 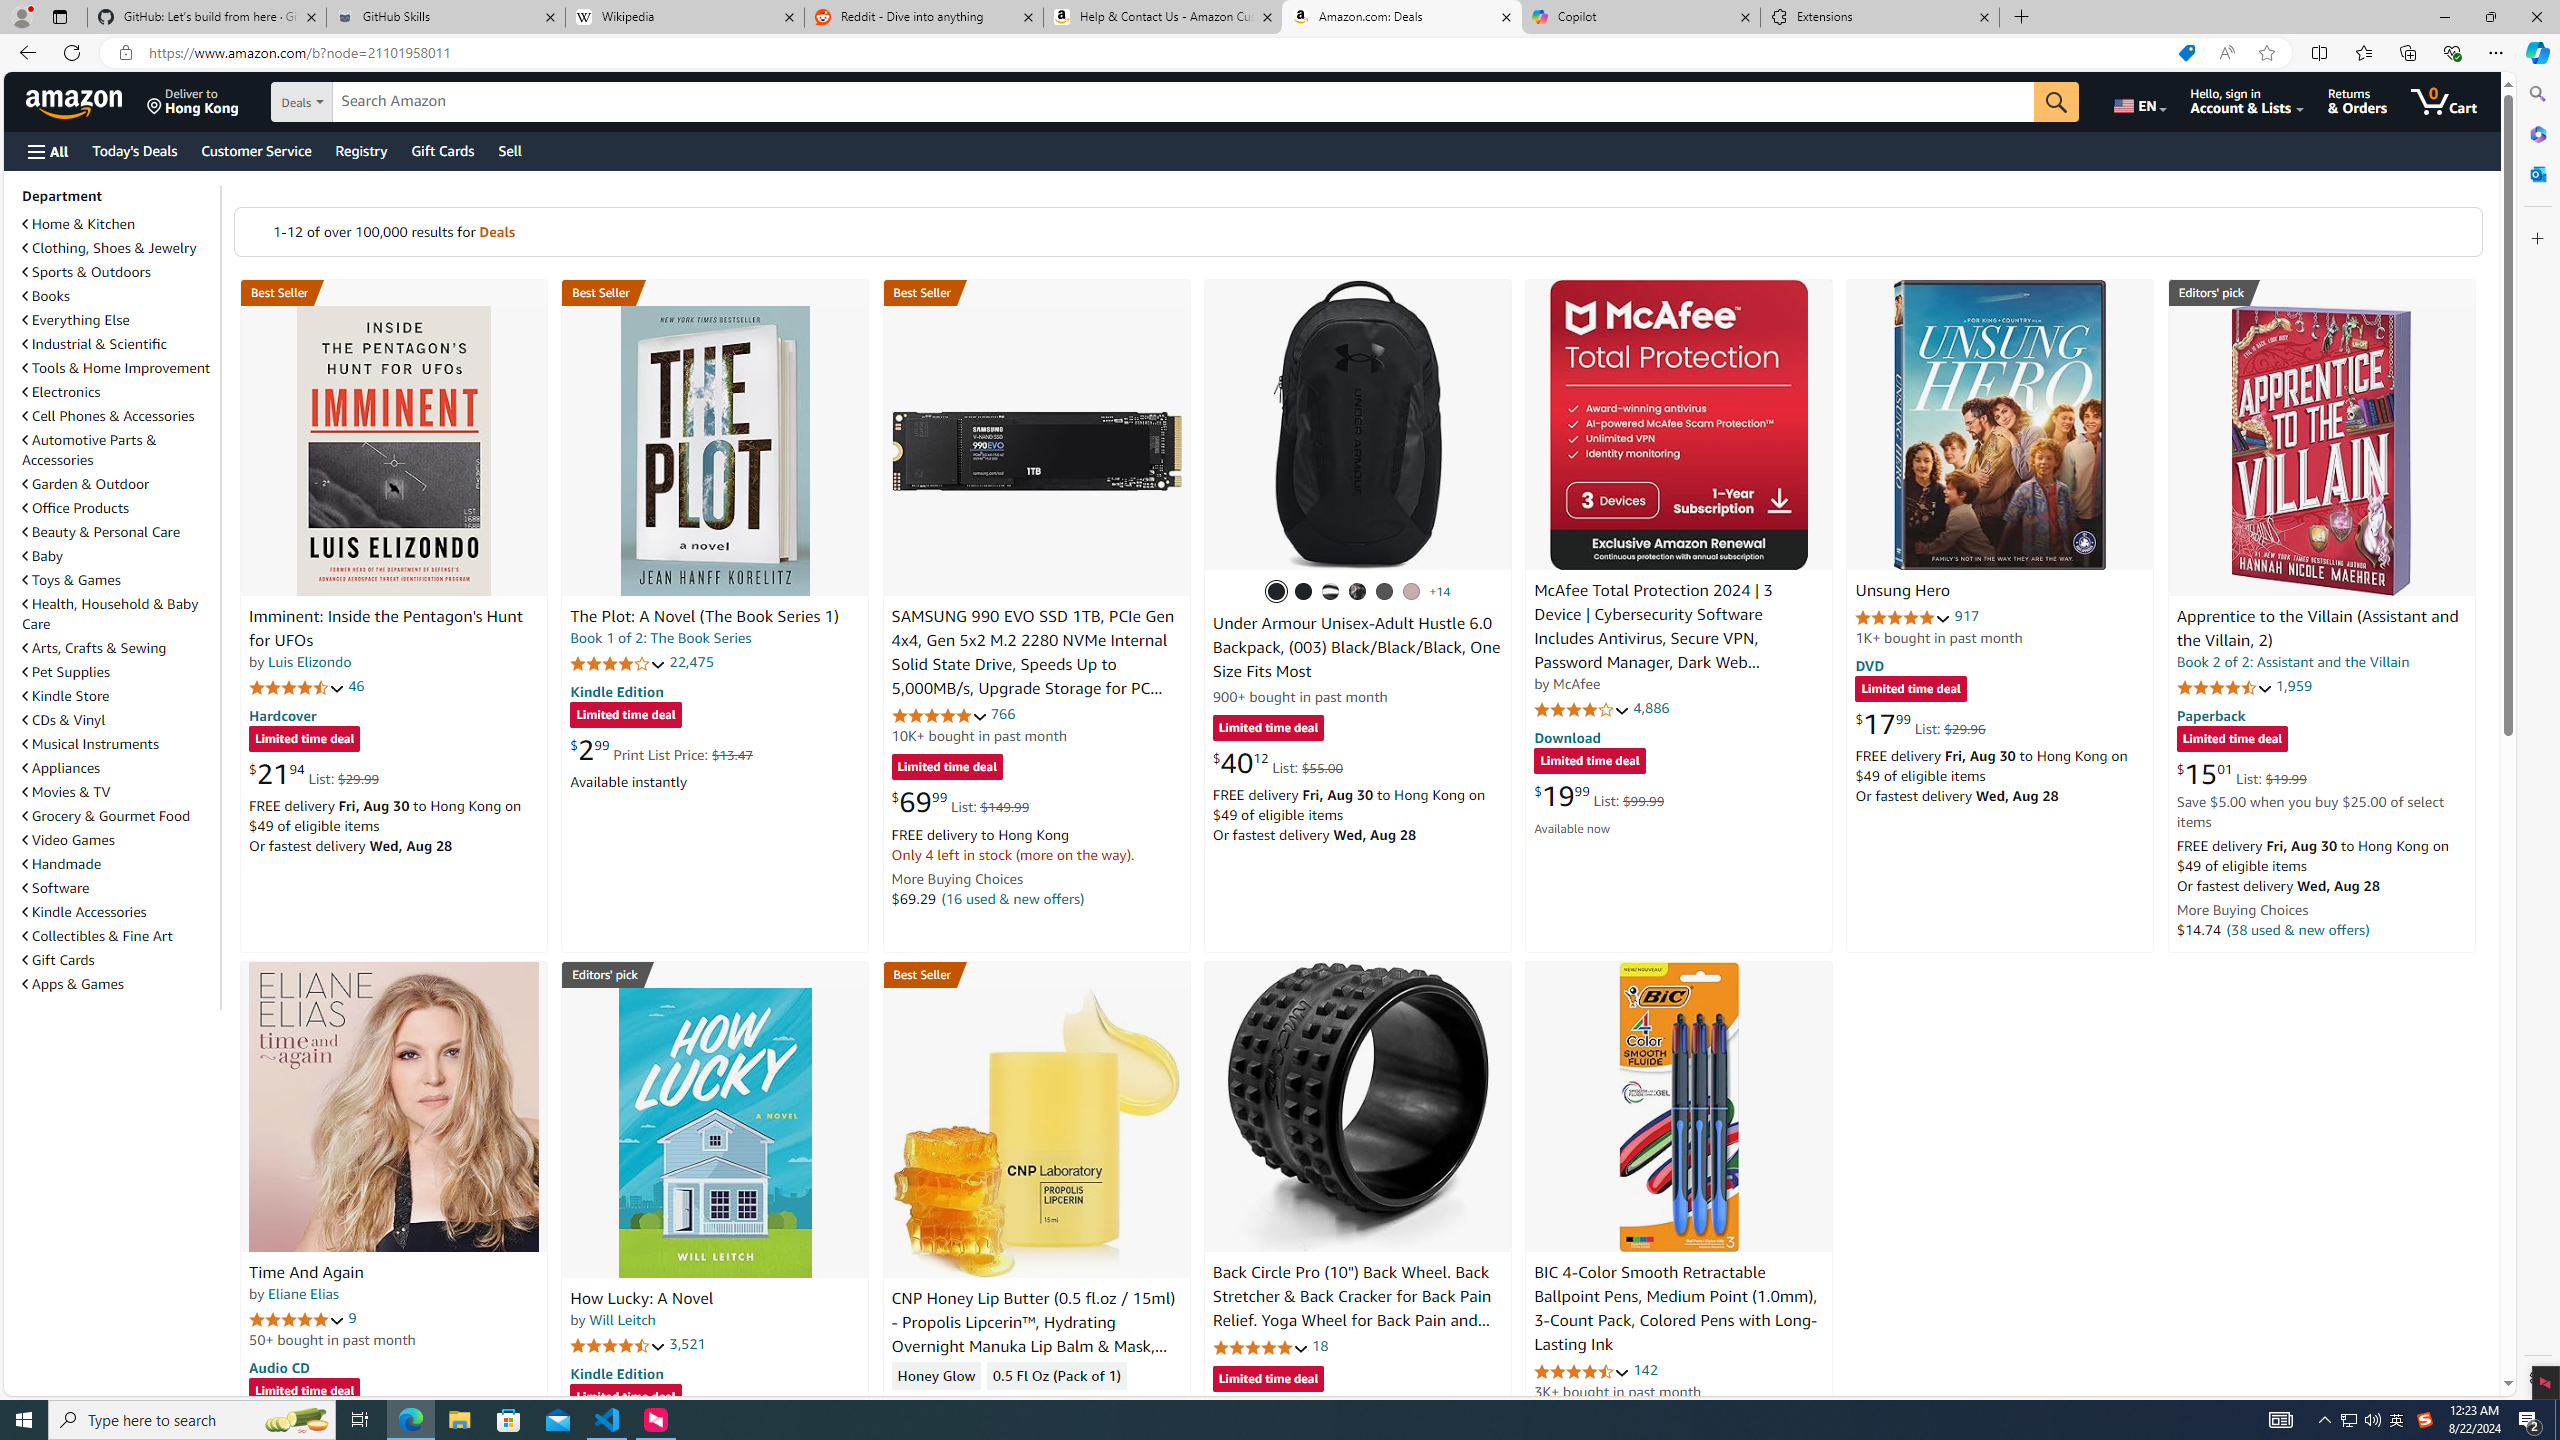 What do you see at coordinates (661, 749) in the screenshot?
I see `$2.99 Print List Price: $13.47` at bounding box center [661, 749].